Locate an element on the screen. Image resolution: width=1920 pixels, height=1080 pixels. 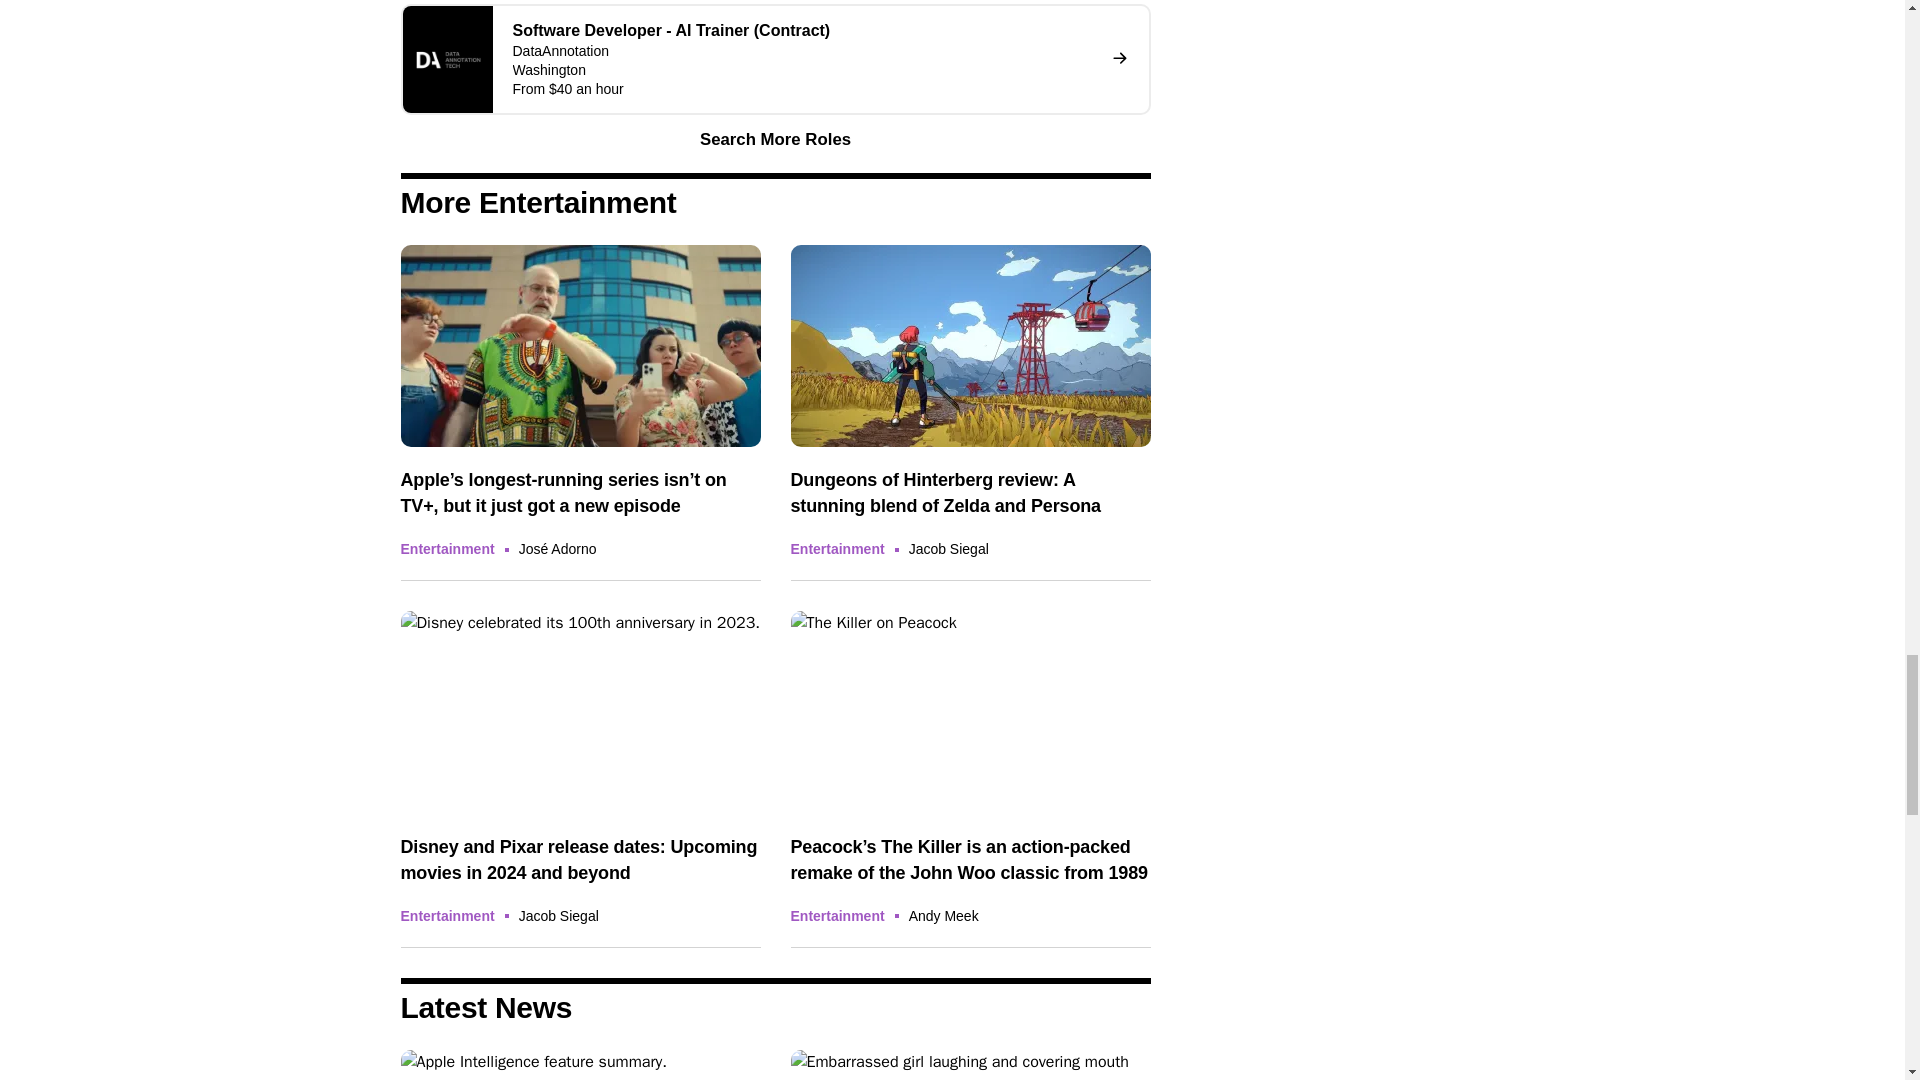
why we blush is located at coordinates (970, 1064).